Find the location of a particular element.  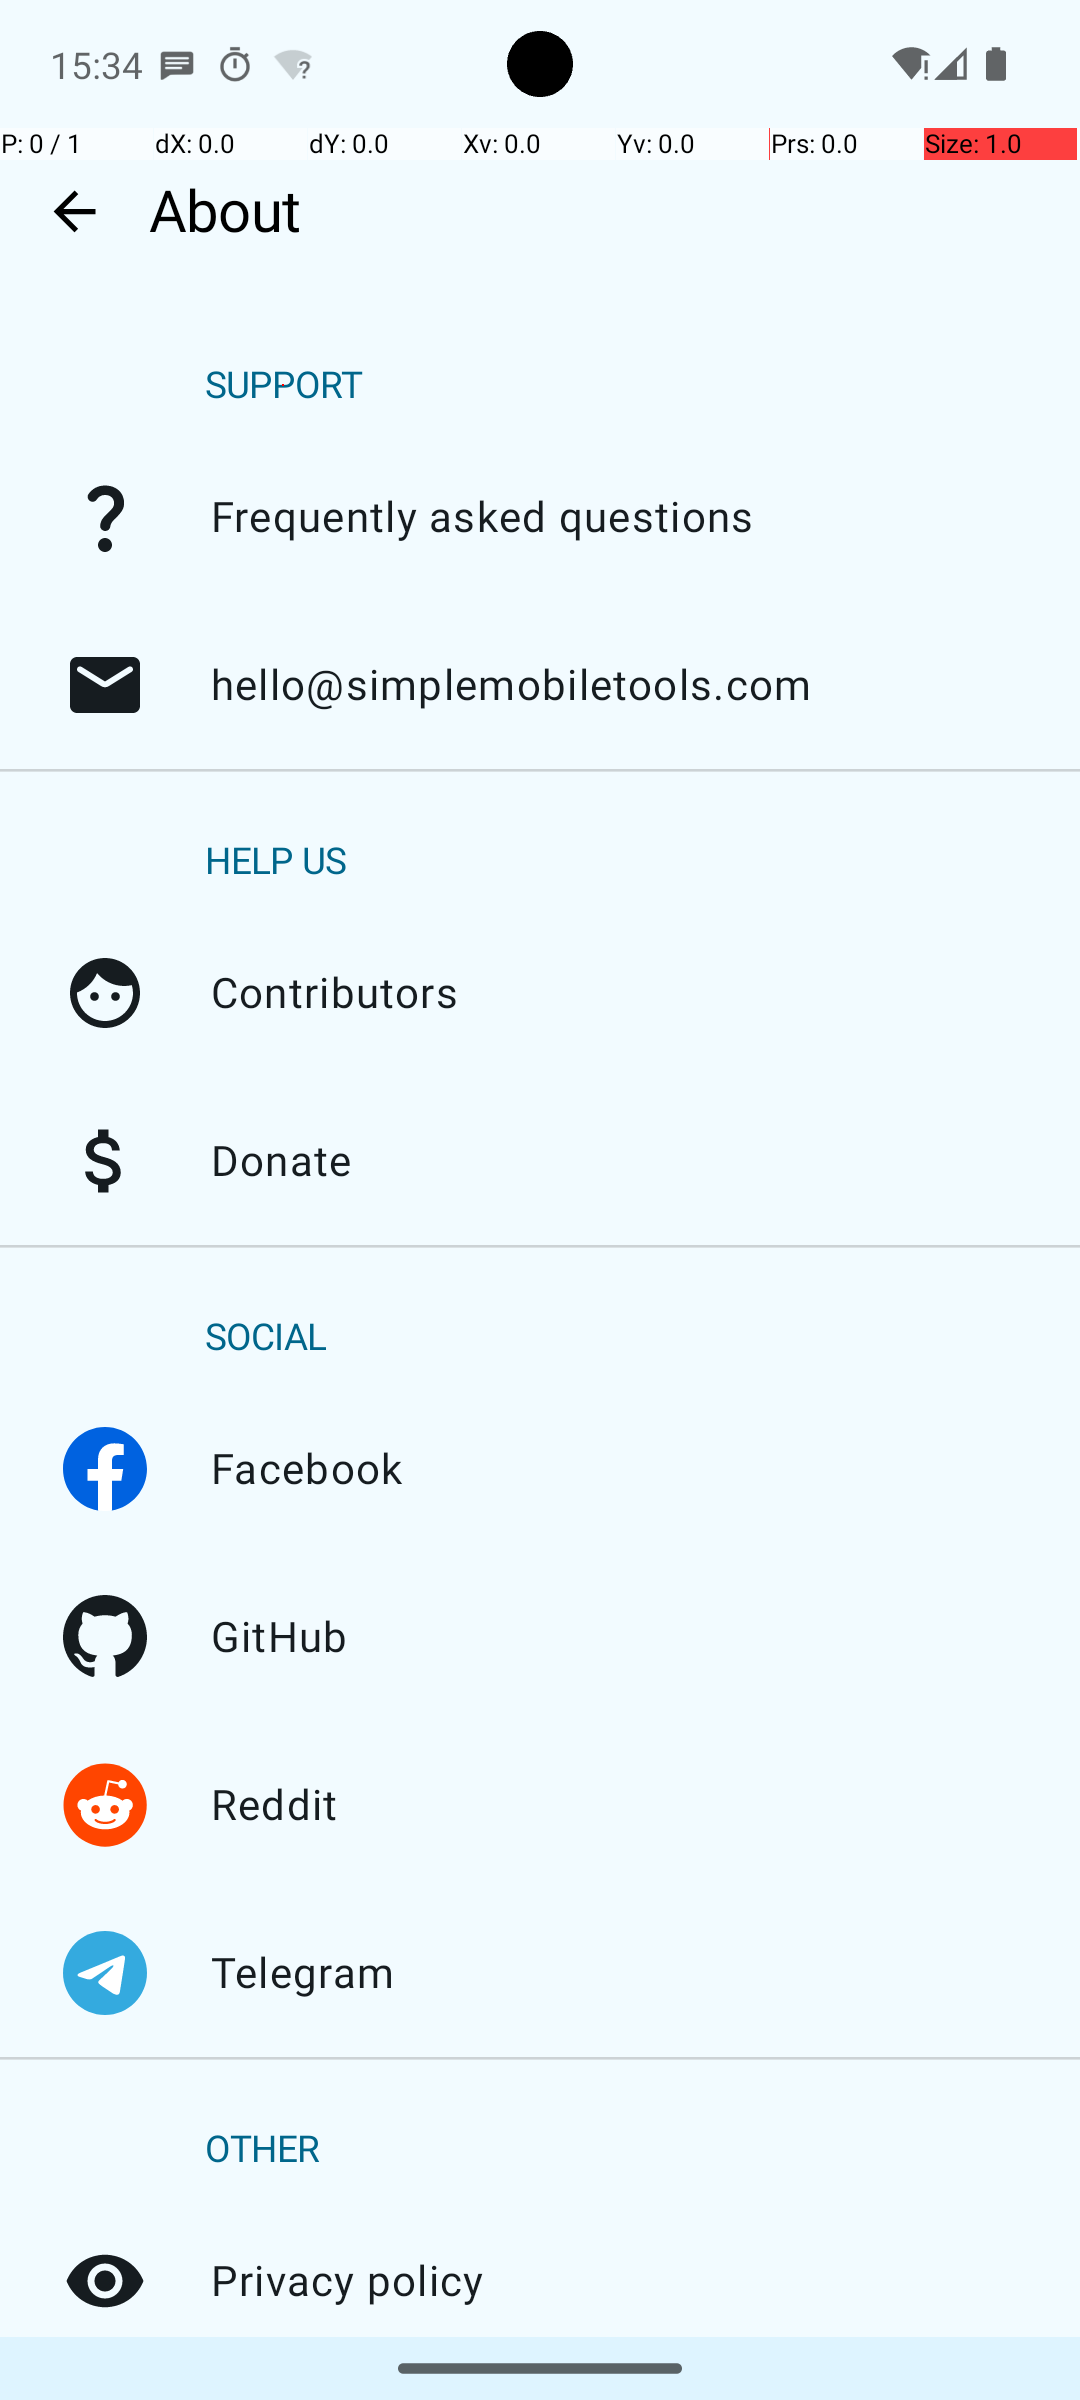

Reddit is located at coordinates (105, 1805).